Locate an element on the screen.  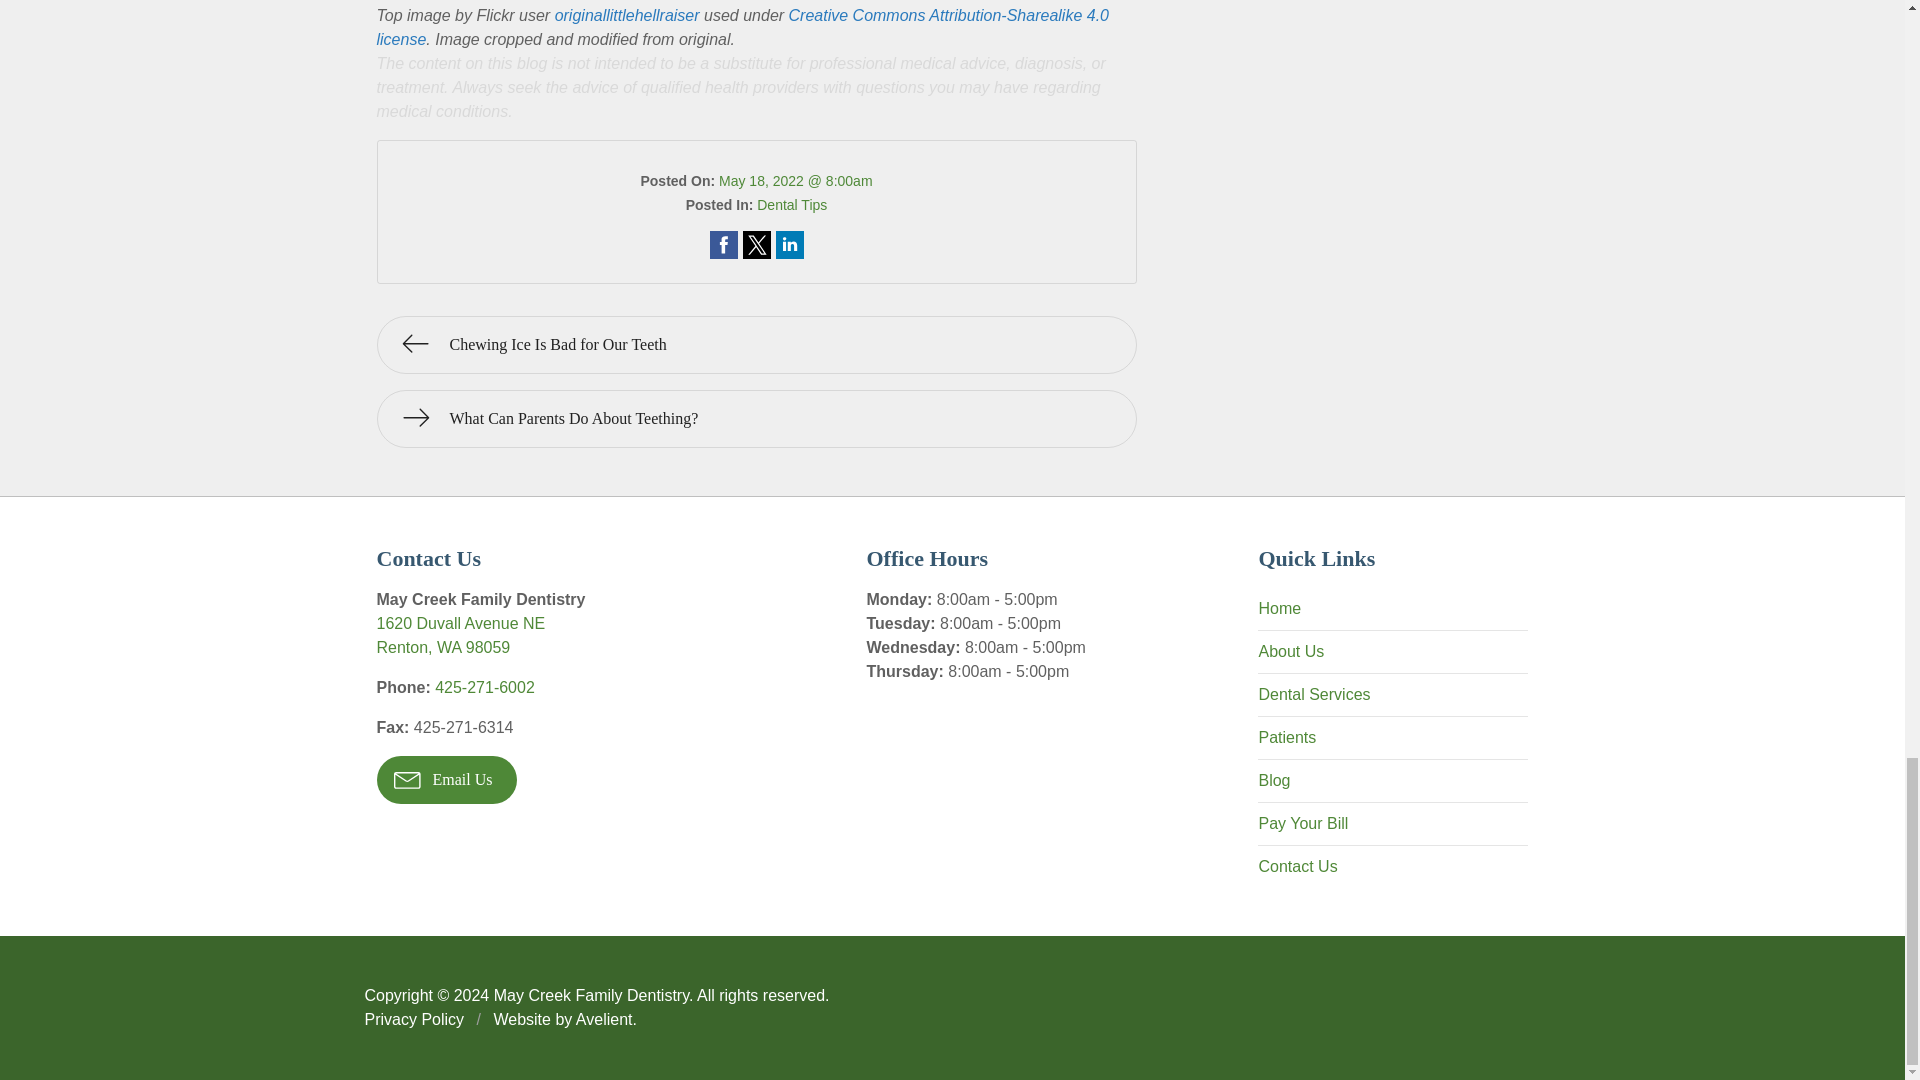
Powered by Avelient is located at coordinates (756, 344).